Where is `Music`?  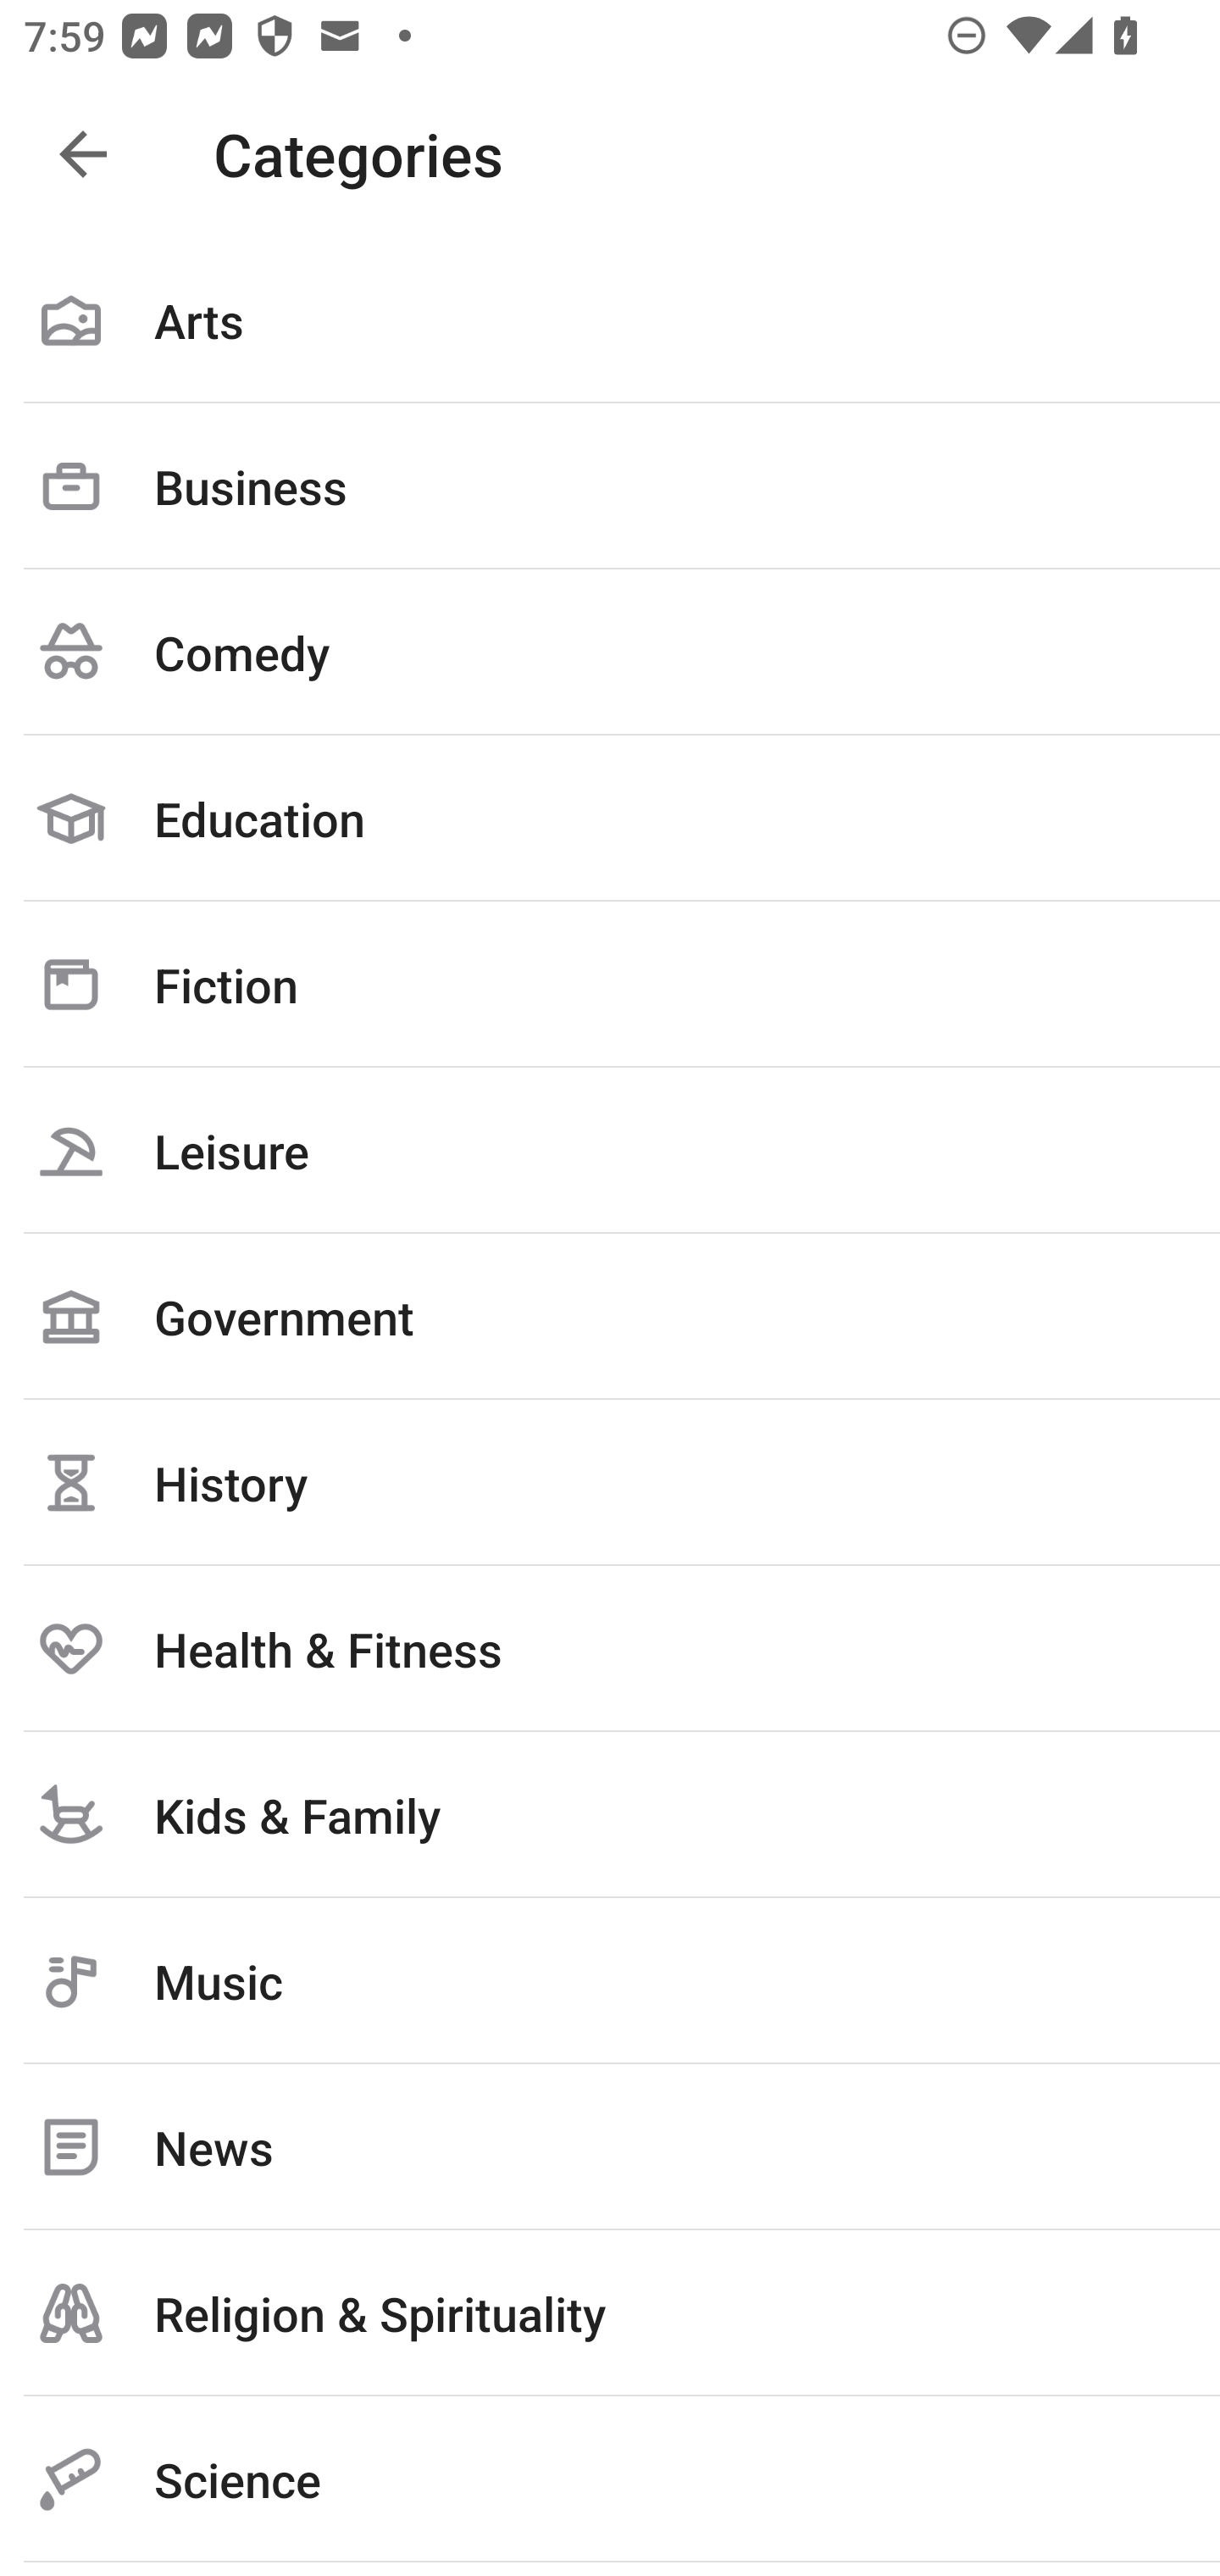
Music is located at coordinates (610, 1981).